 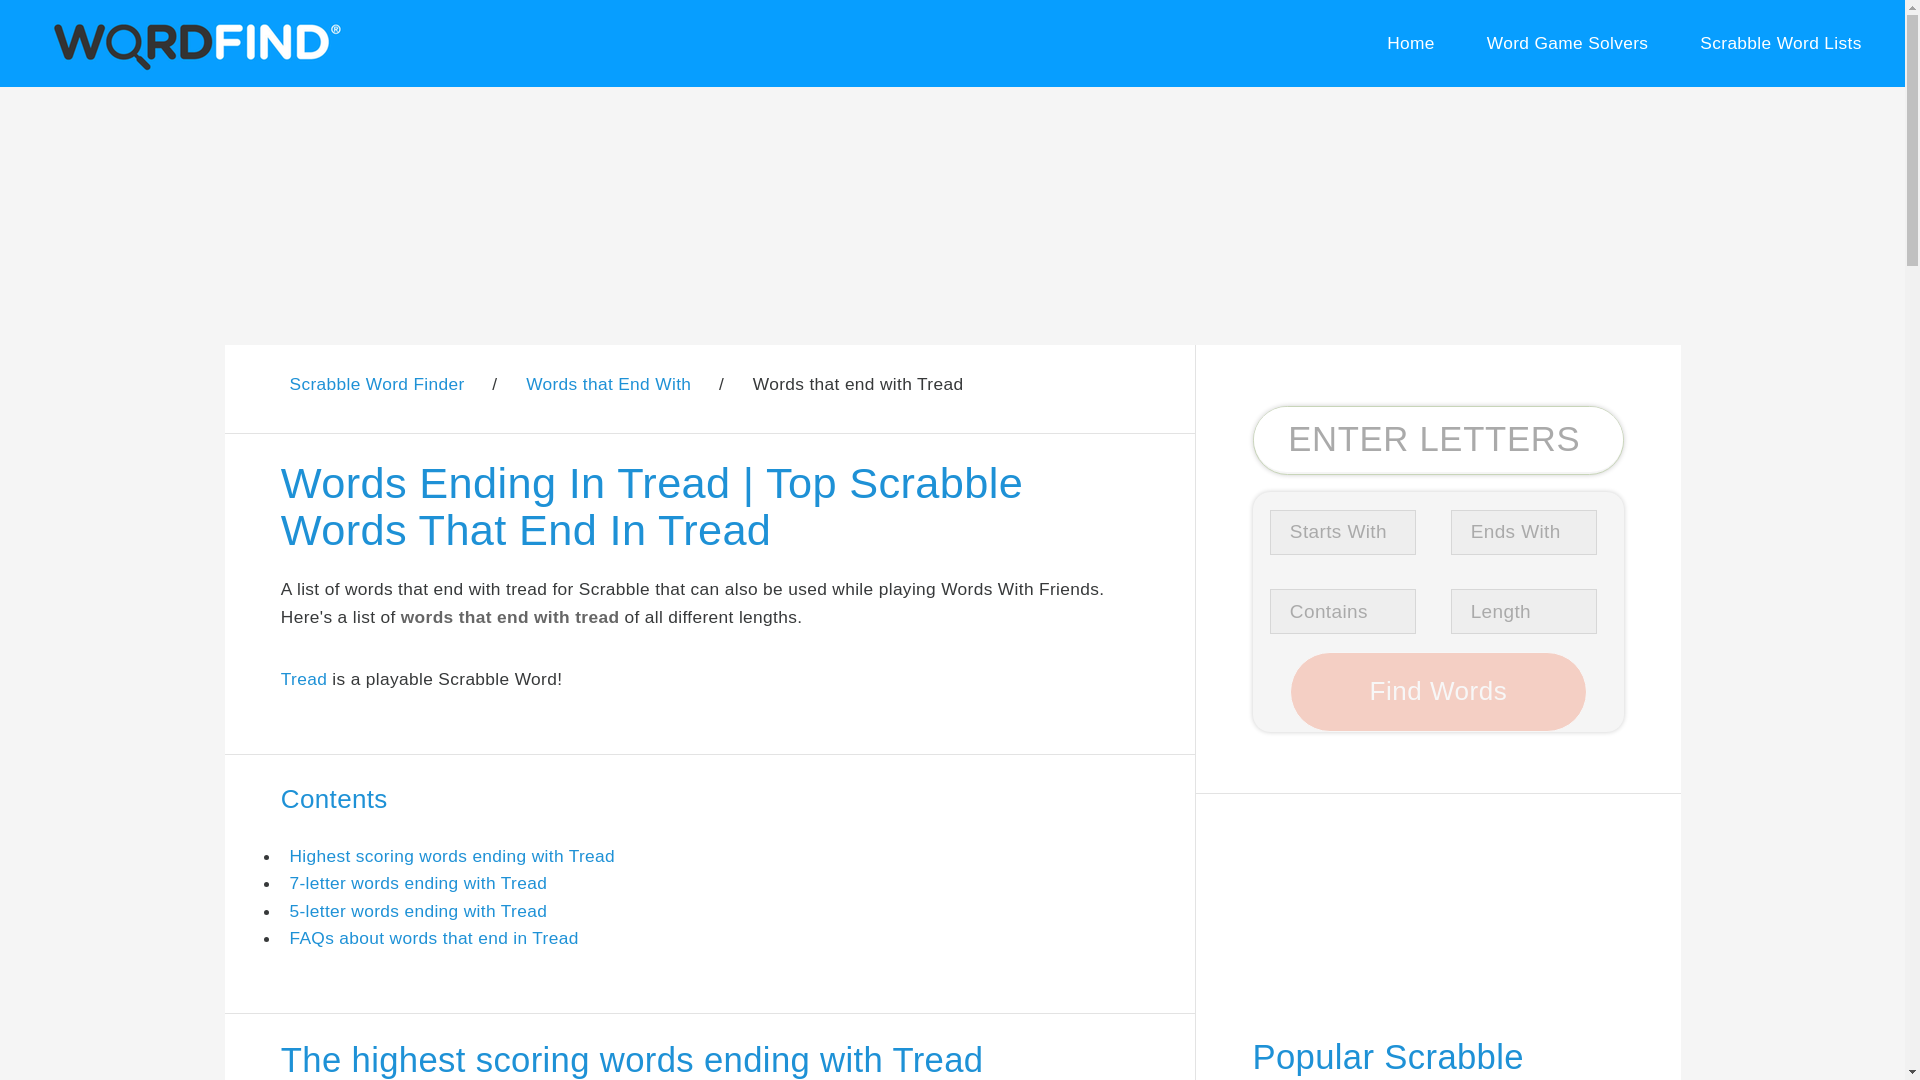 What do you see at coordinates (418, 882) in the screenshot?
I see `7-letter words ending with Tread` at bounding box center [418, 882].